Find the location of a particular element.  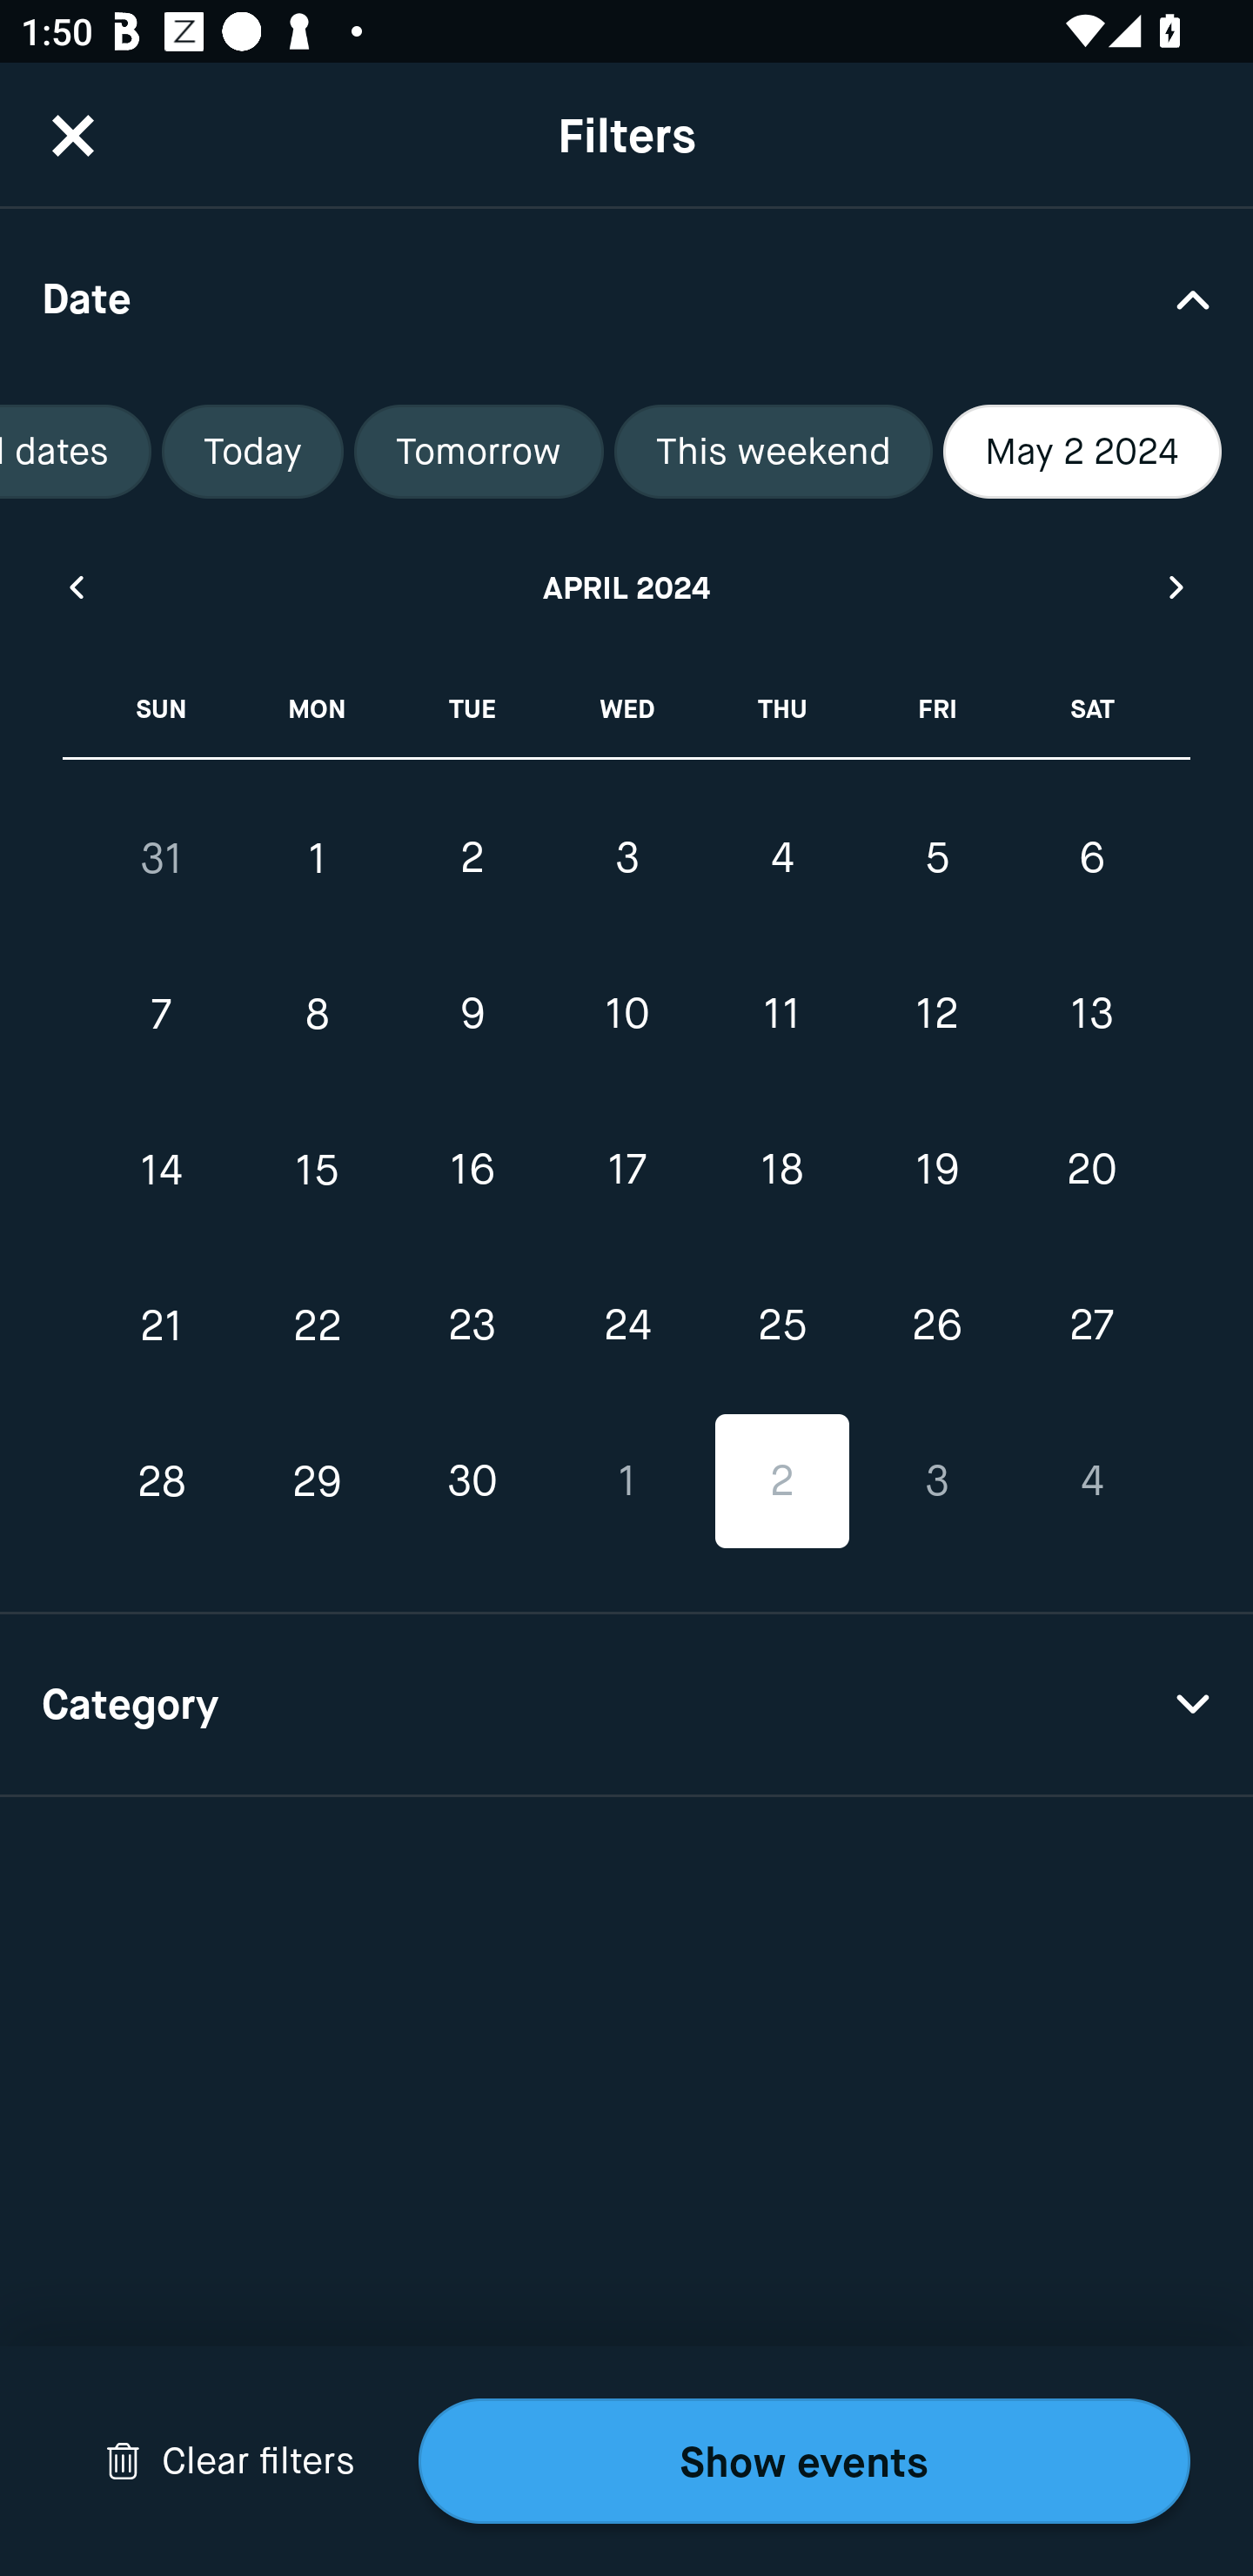

23 is located at coordinates (472, 1325).